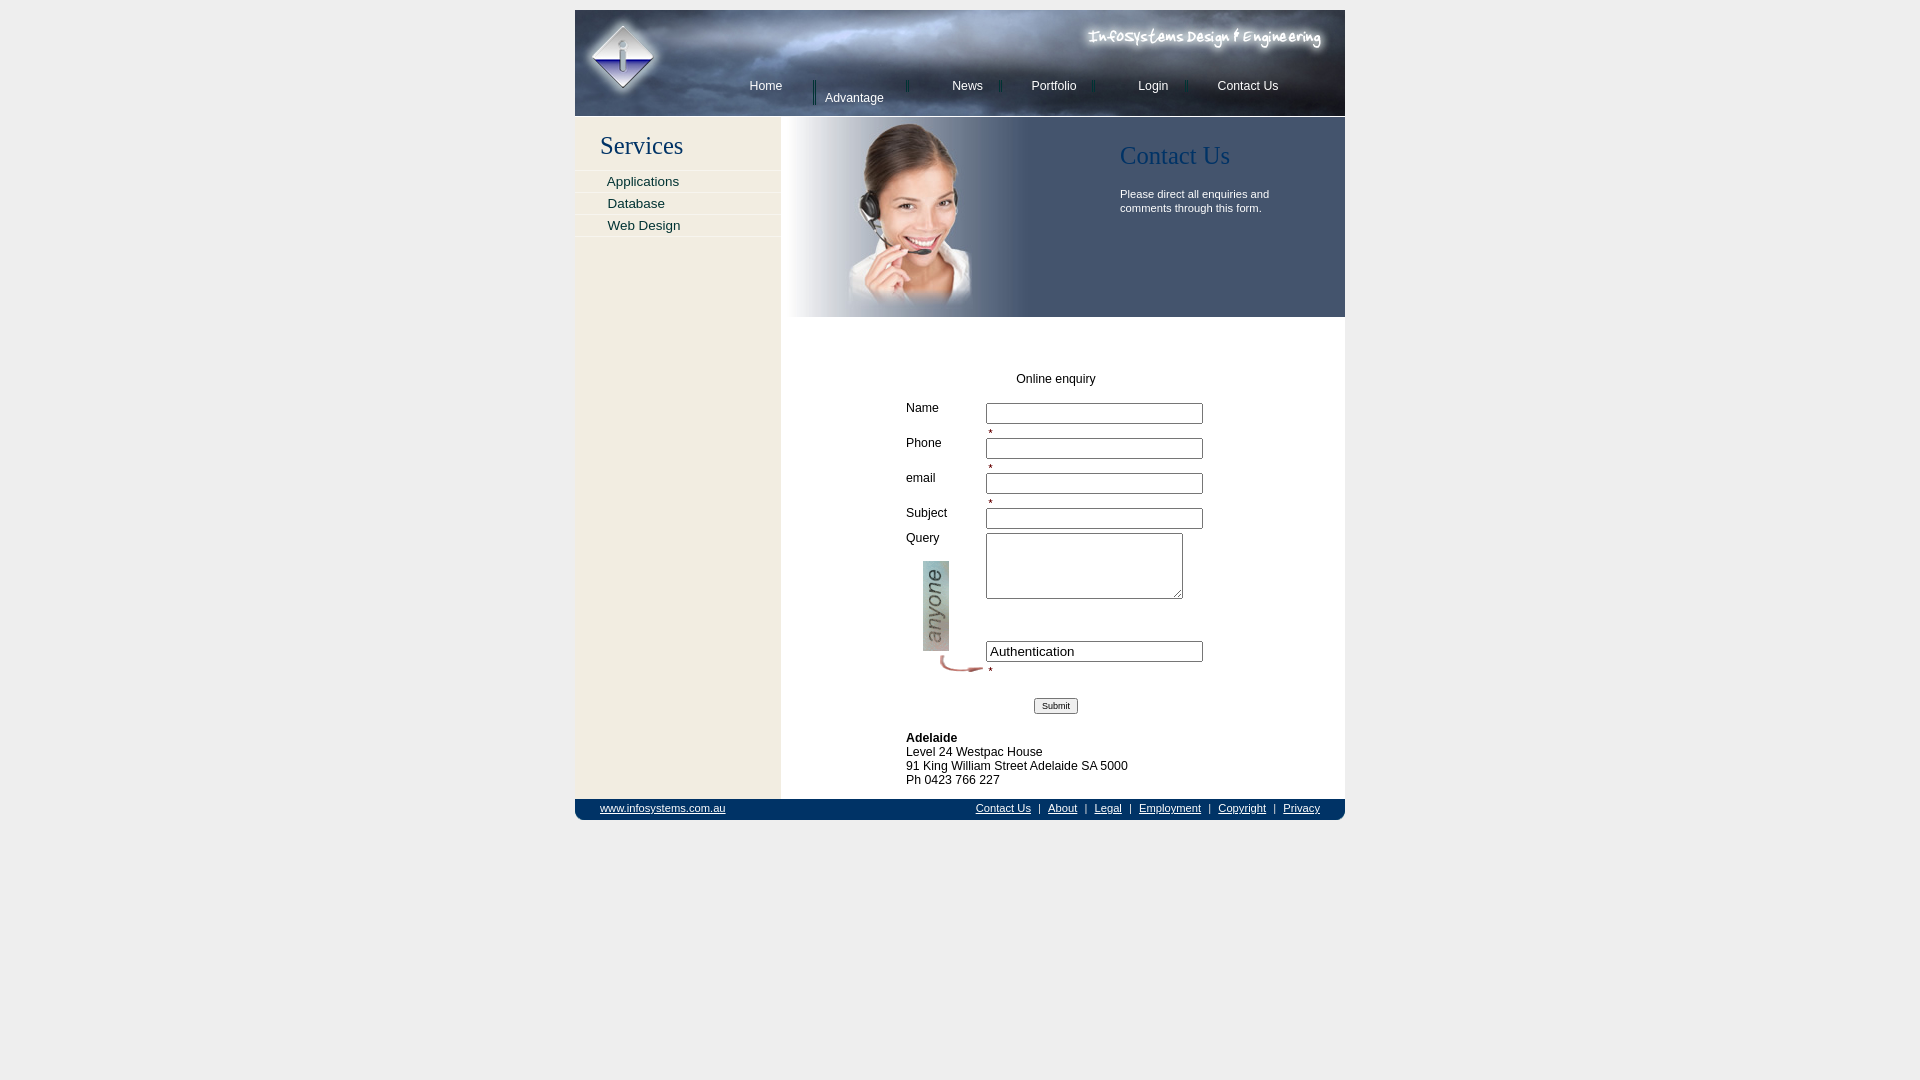  Describe the element at coordinates (1040, 86) in the screenshot. I see `      Portfolio` at that location.